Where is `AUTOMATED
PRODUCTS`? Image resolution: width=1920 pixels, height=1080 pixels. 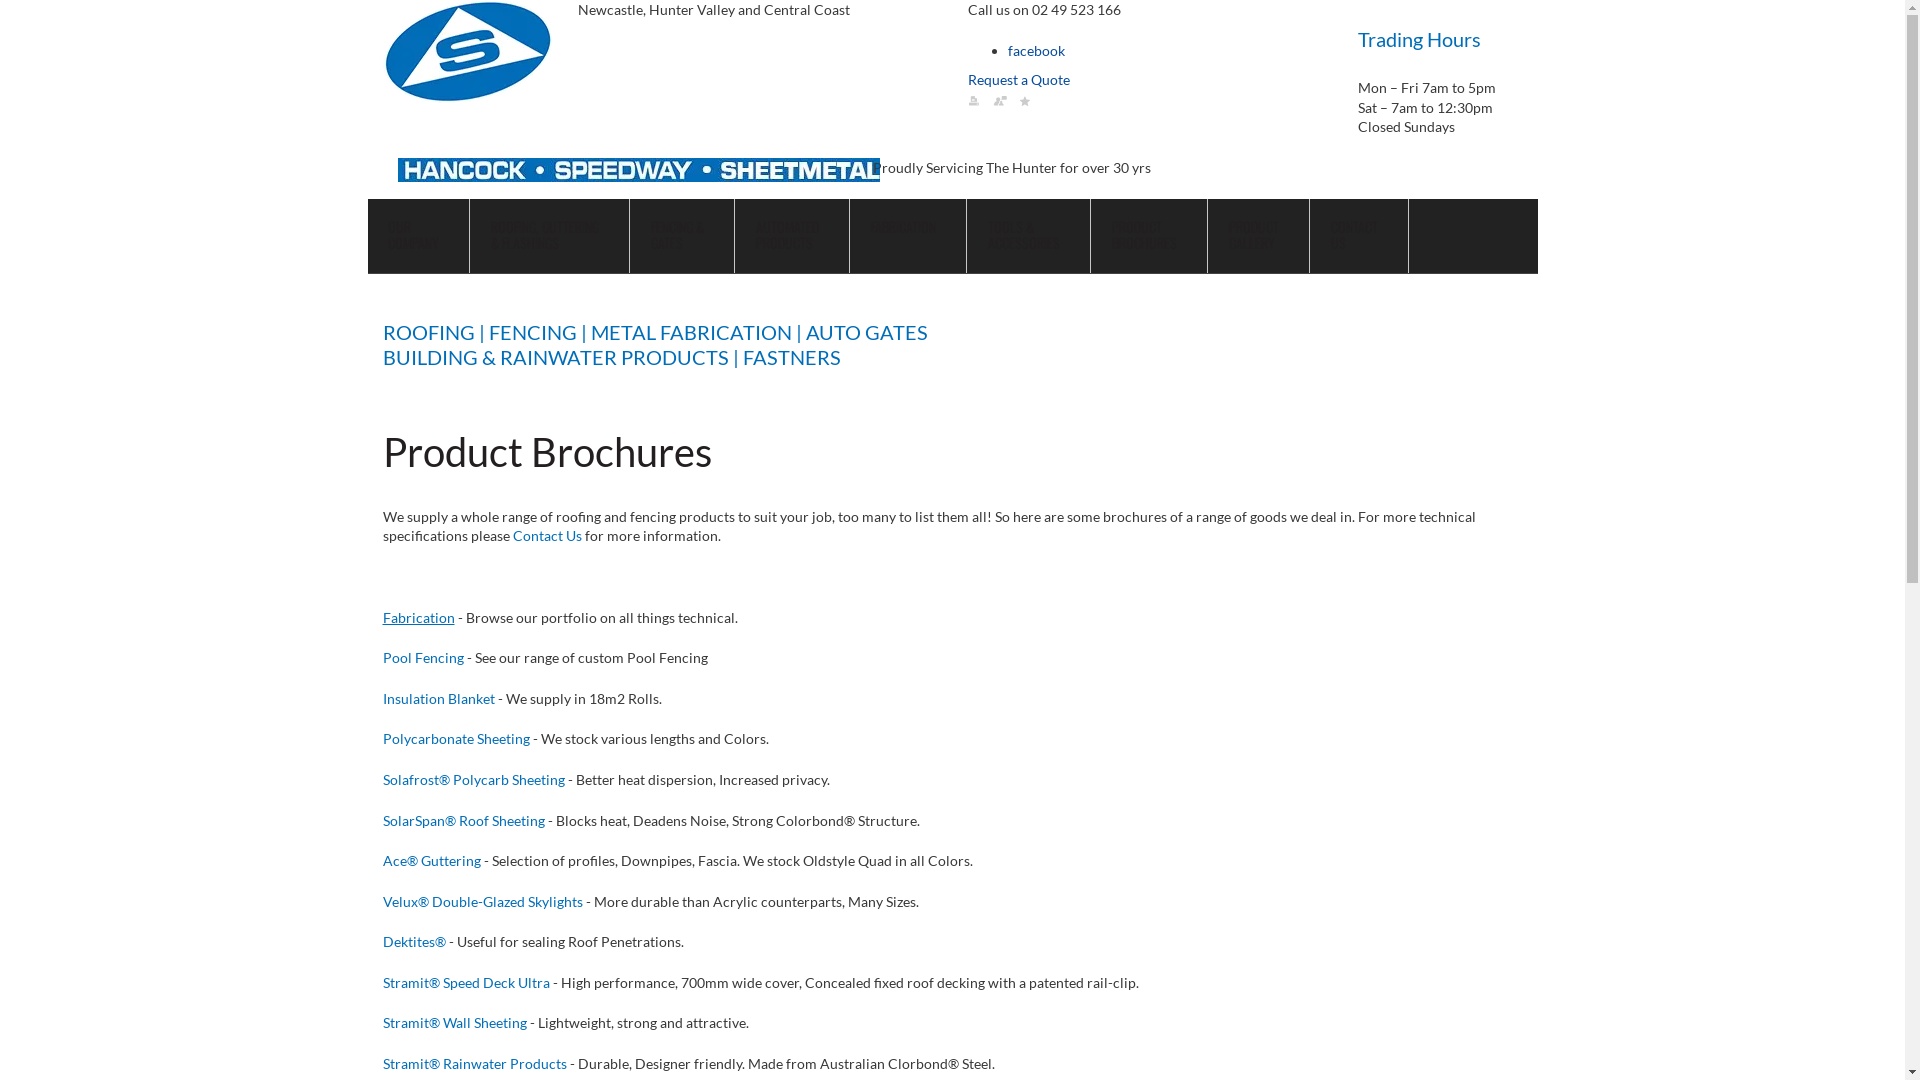
AUTOMATED
PRODUCTS is located at coordinates (793, 236).